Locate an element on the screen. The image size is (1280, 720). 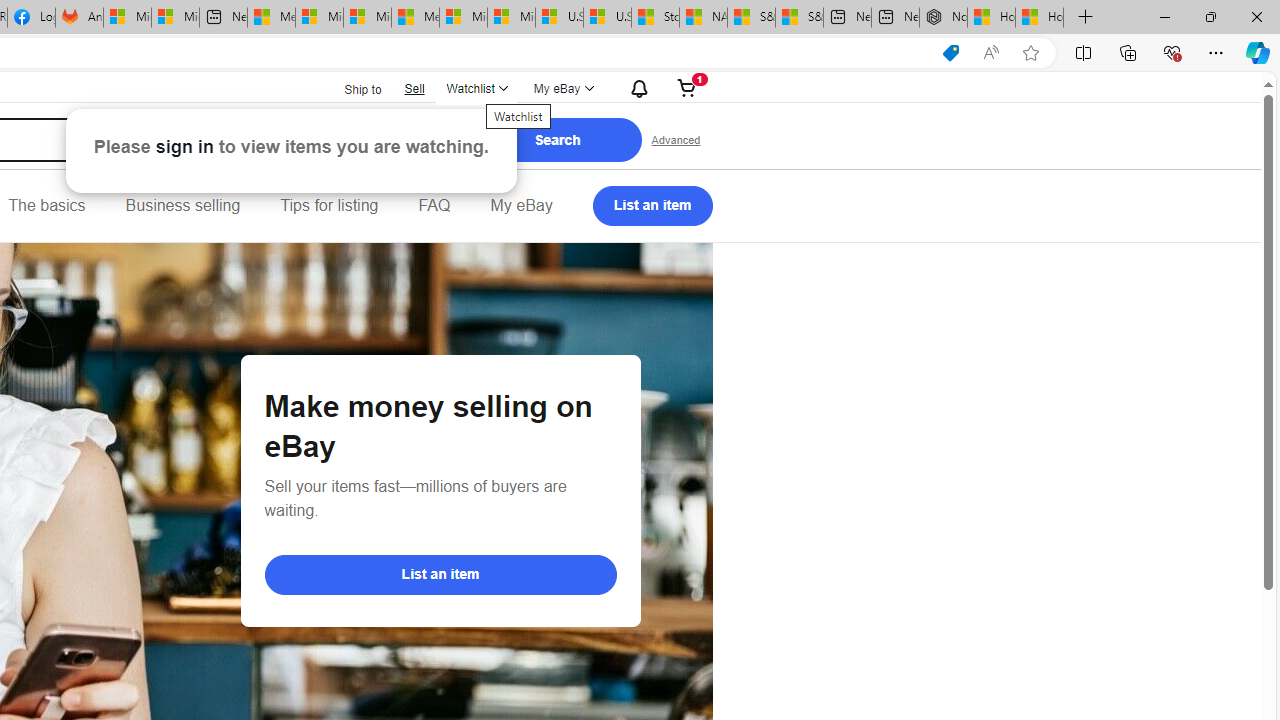
Select a category for search is located at coordinates (379, 140).